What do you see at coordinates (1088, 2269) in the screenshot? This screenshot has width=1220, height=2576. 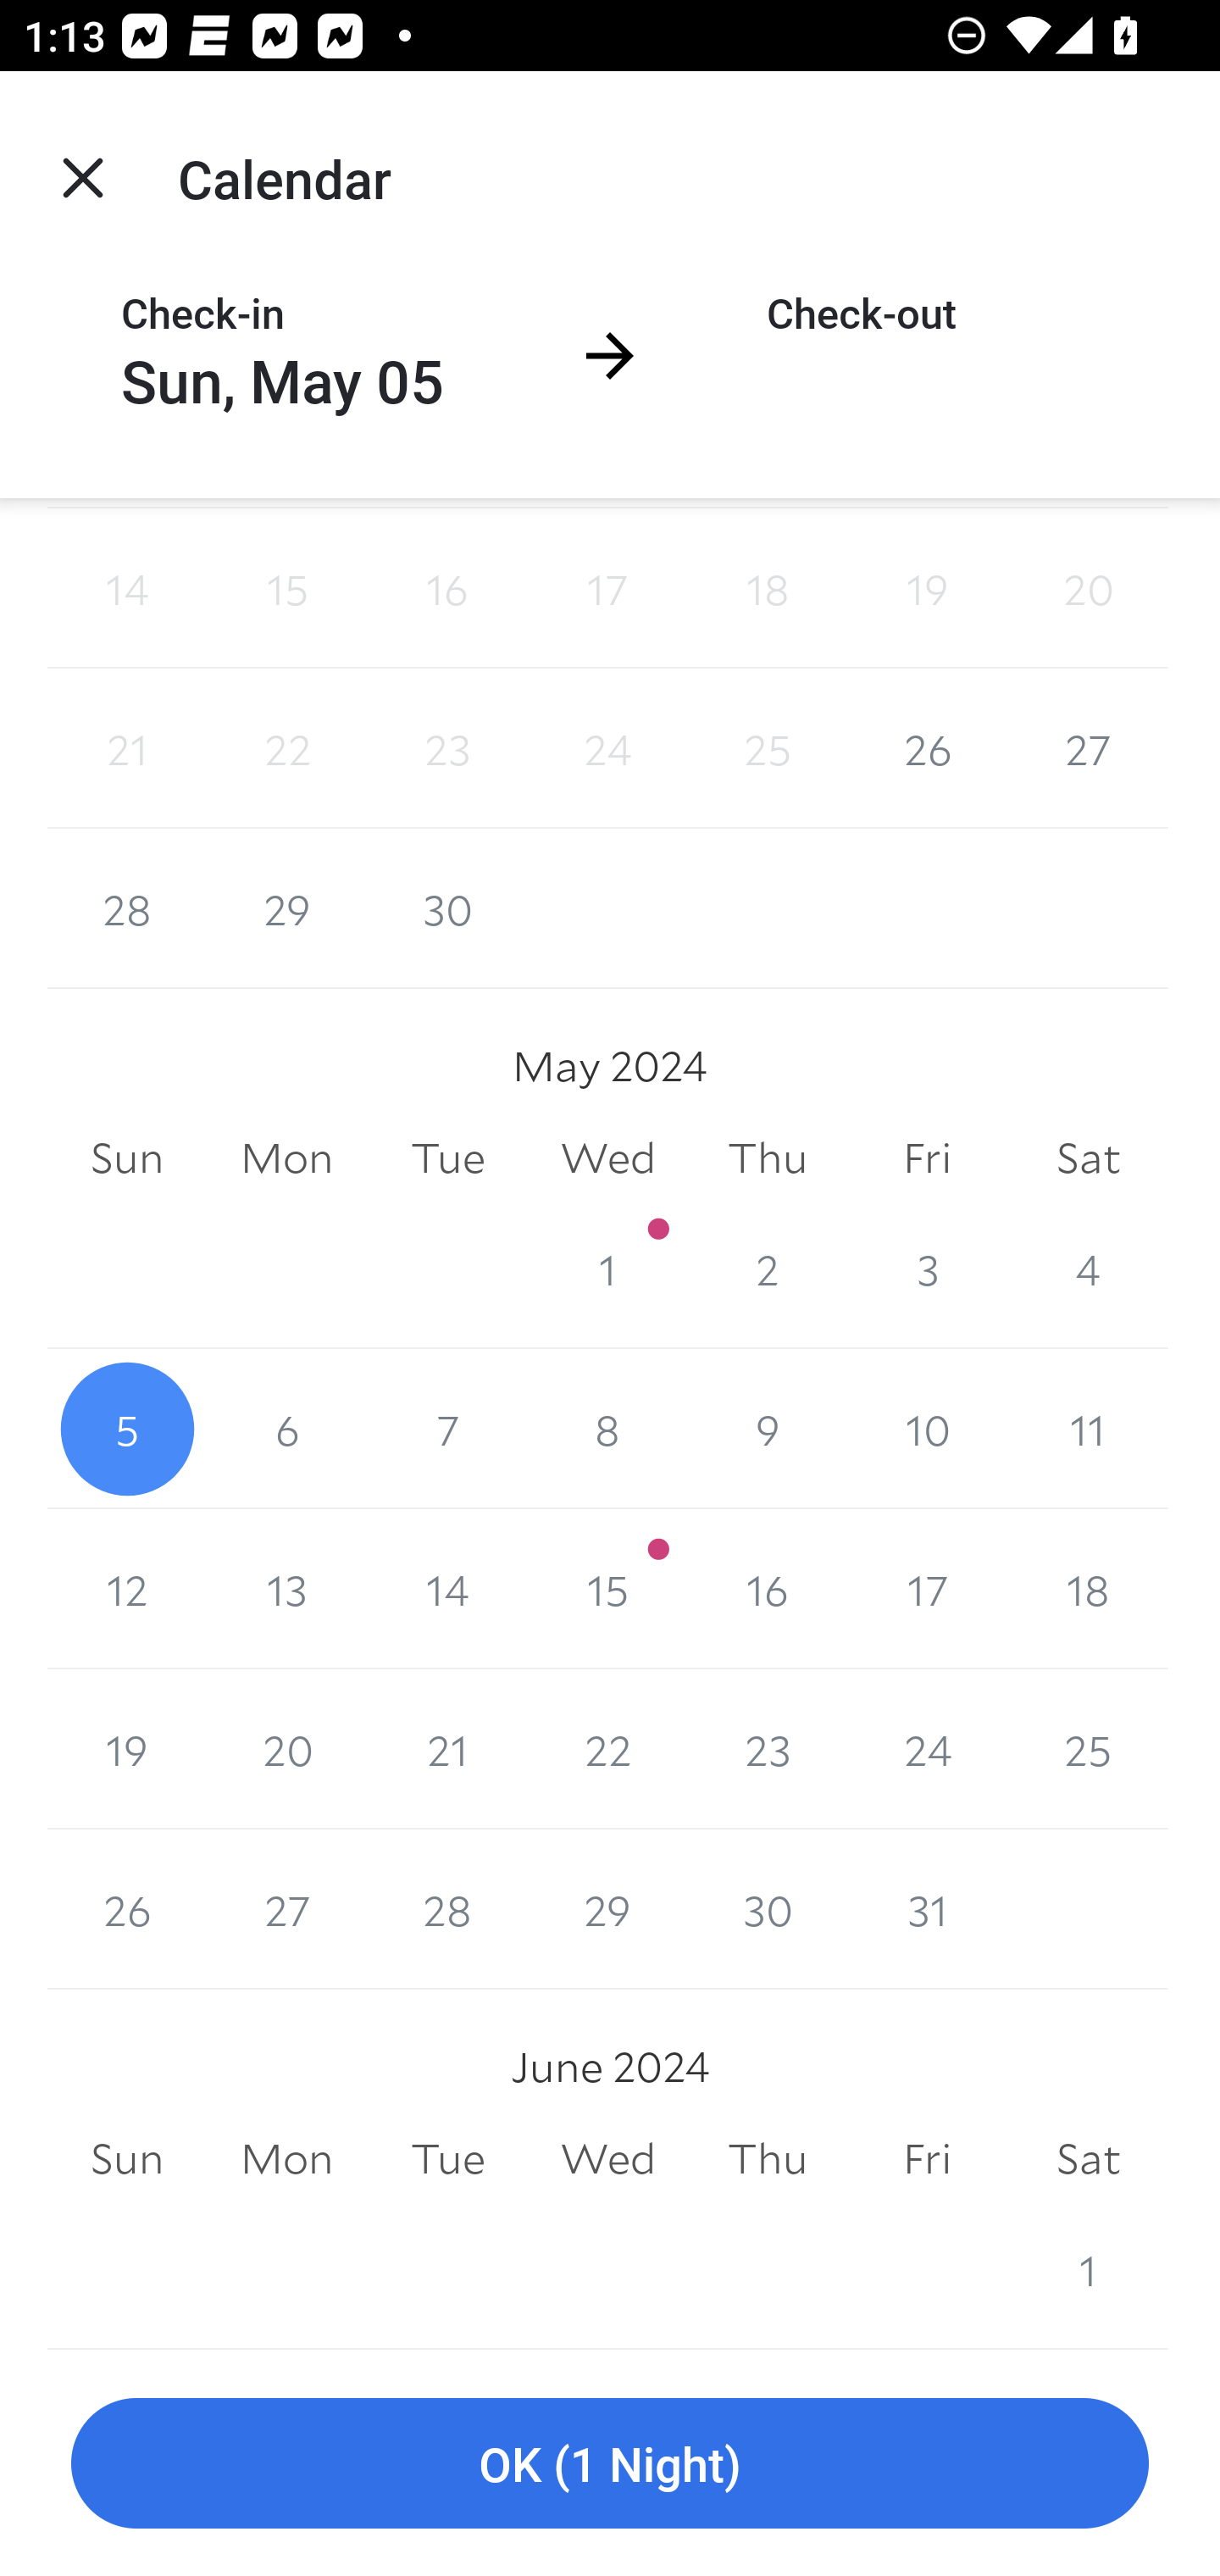 I see `1 1 June 2024` at bounding box center [1088, 2269].